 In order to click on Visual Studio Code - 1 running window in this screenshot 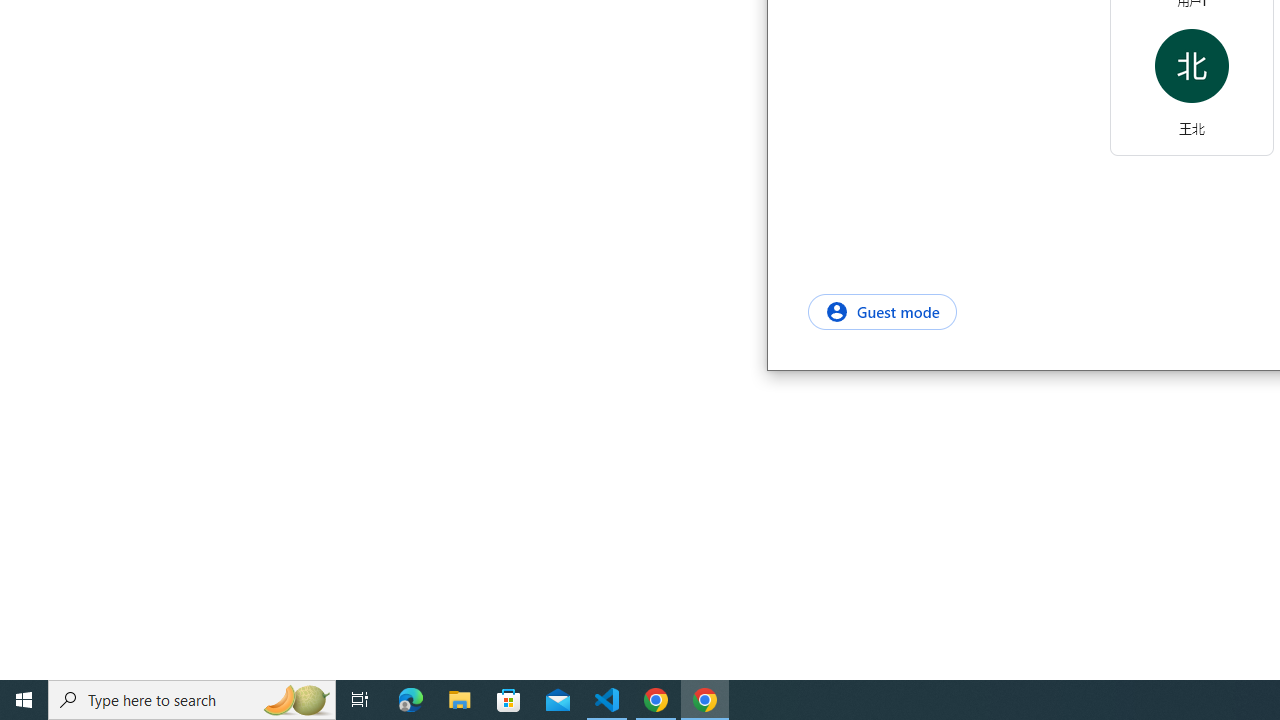, I will do `click(607, 700)`.